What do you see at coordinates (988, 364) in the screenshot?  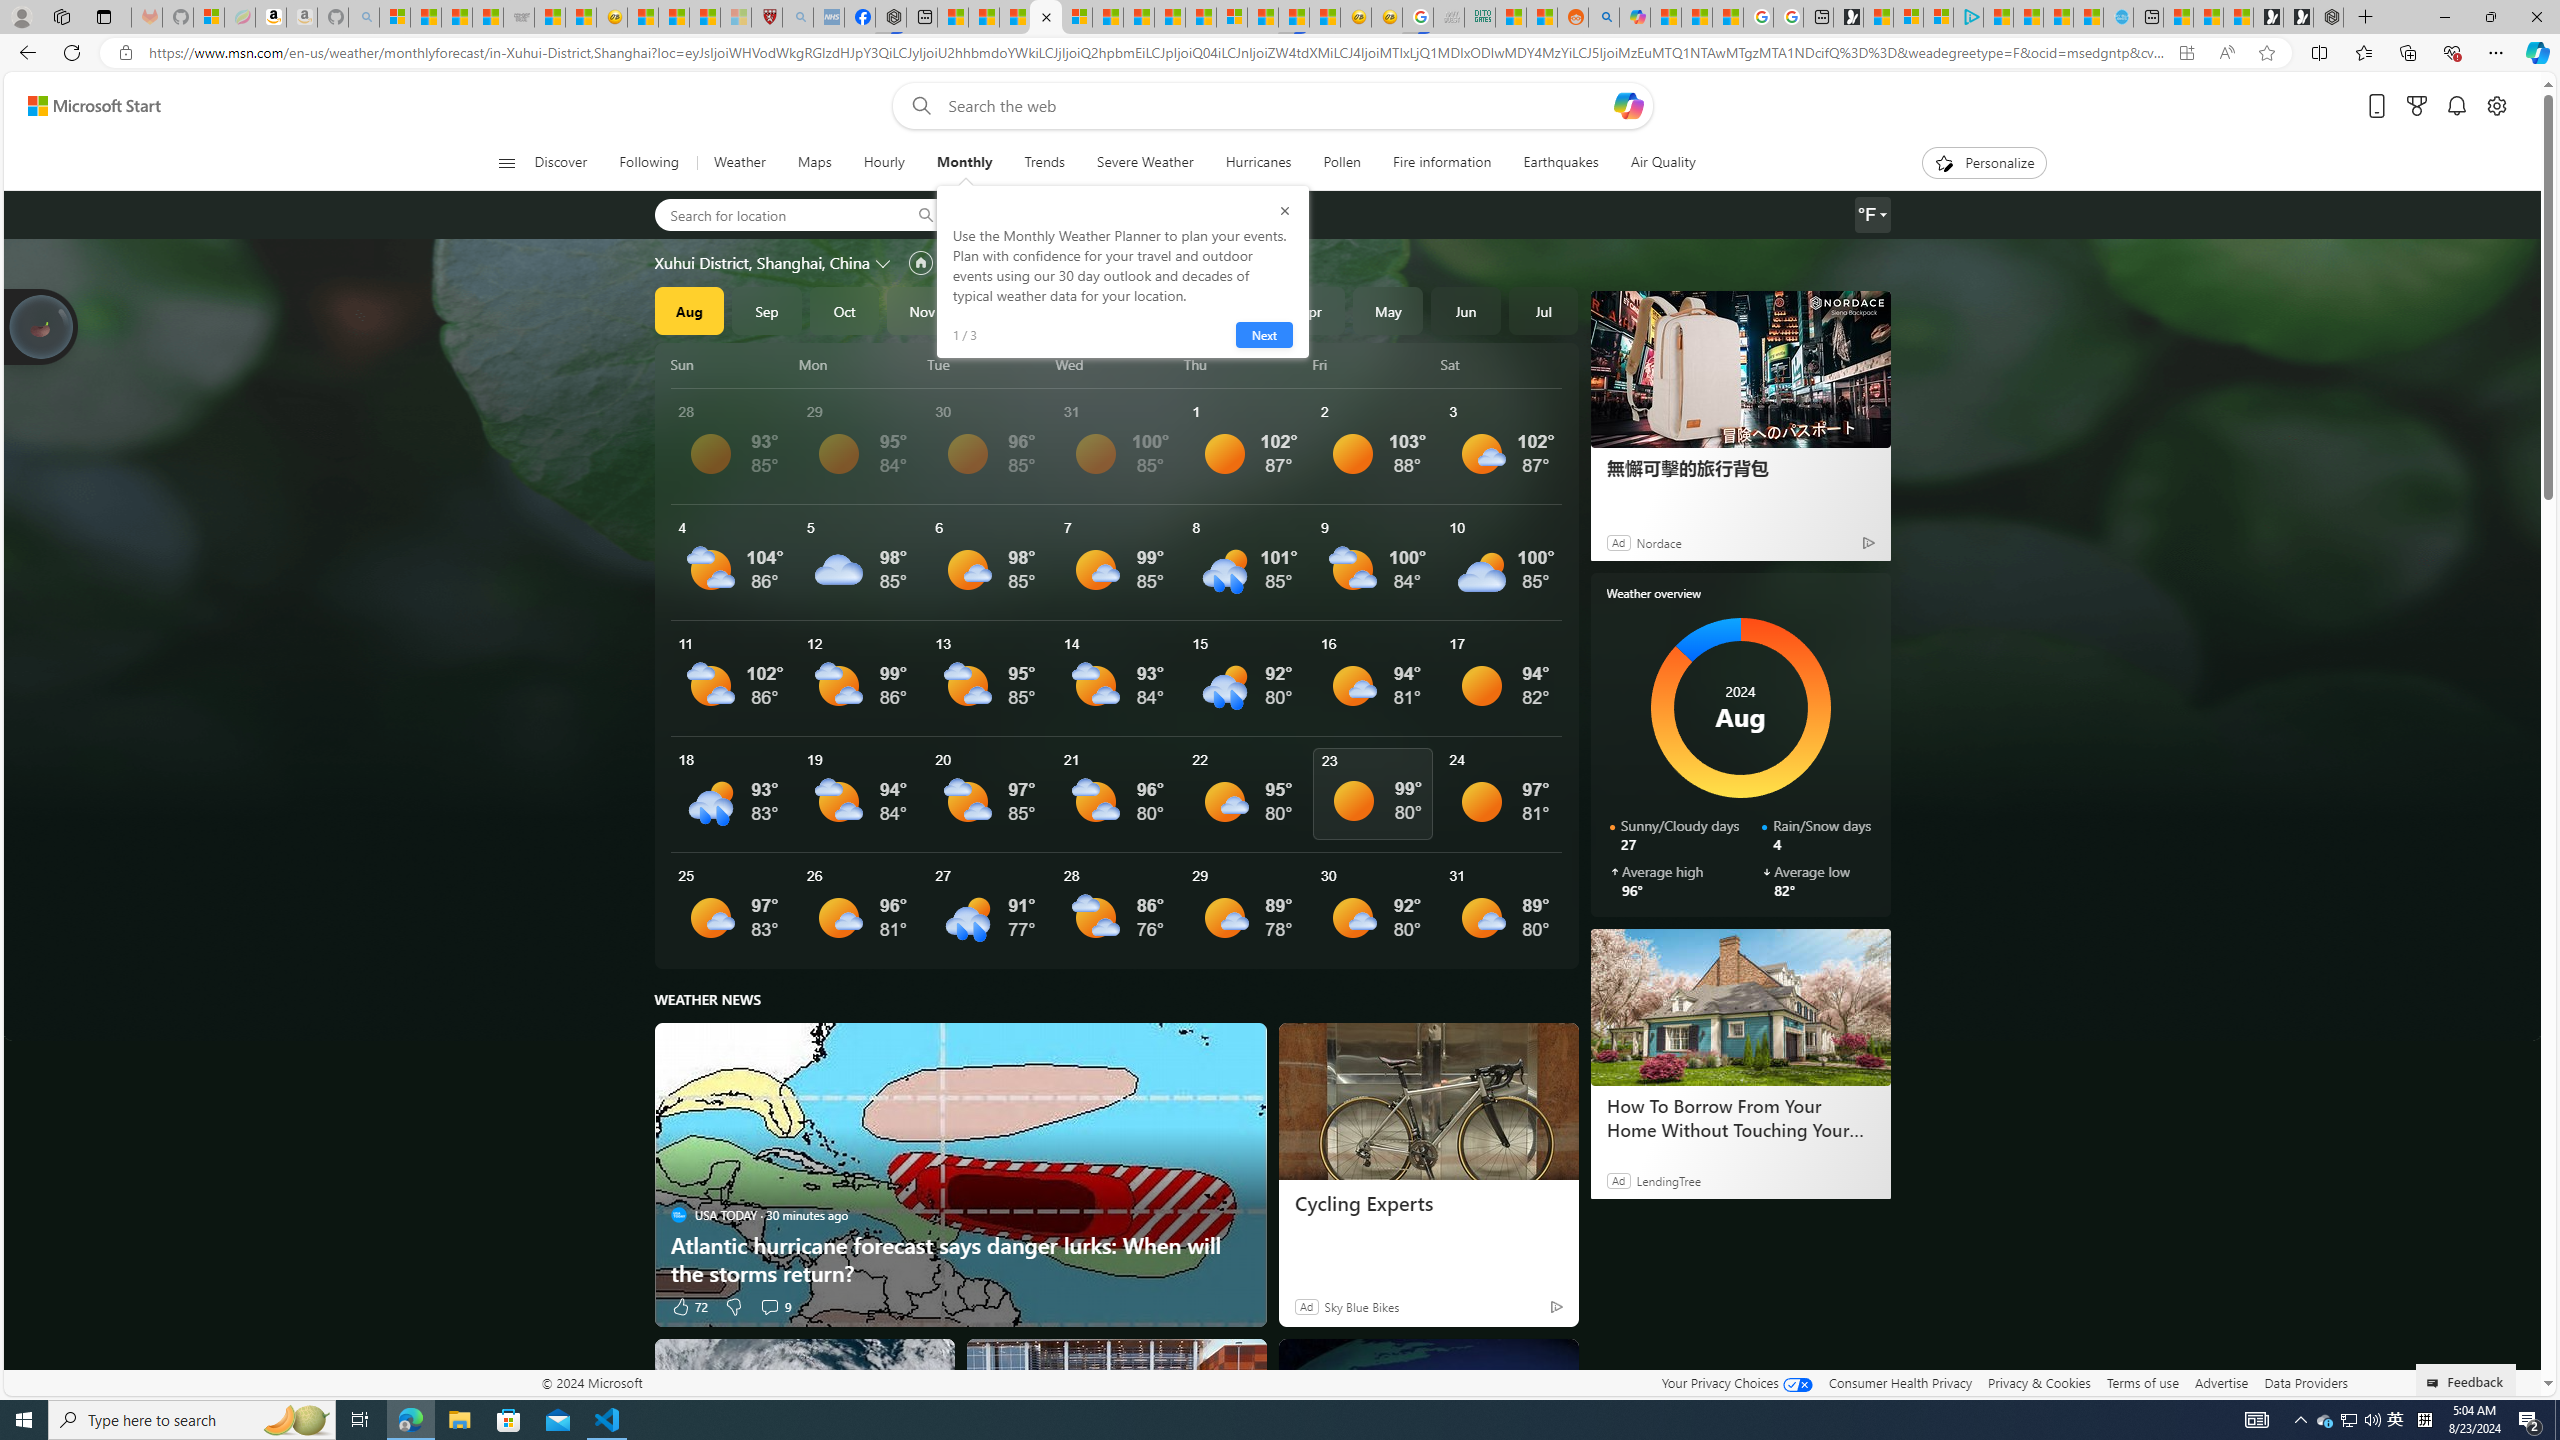 I see `Tue` at bounding box center [988, 364].